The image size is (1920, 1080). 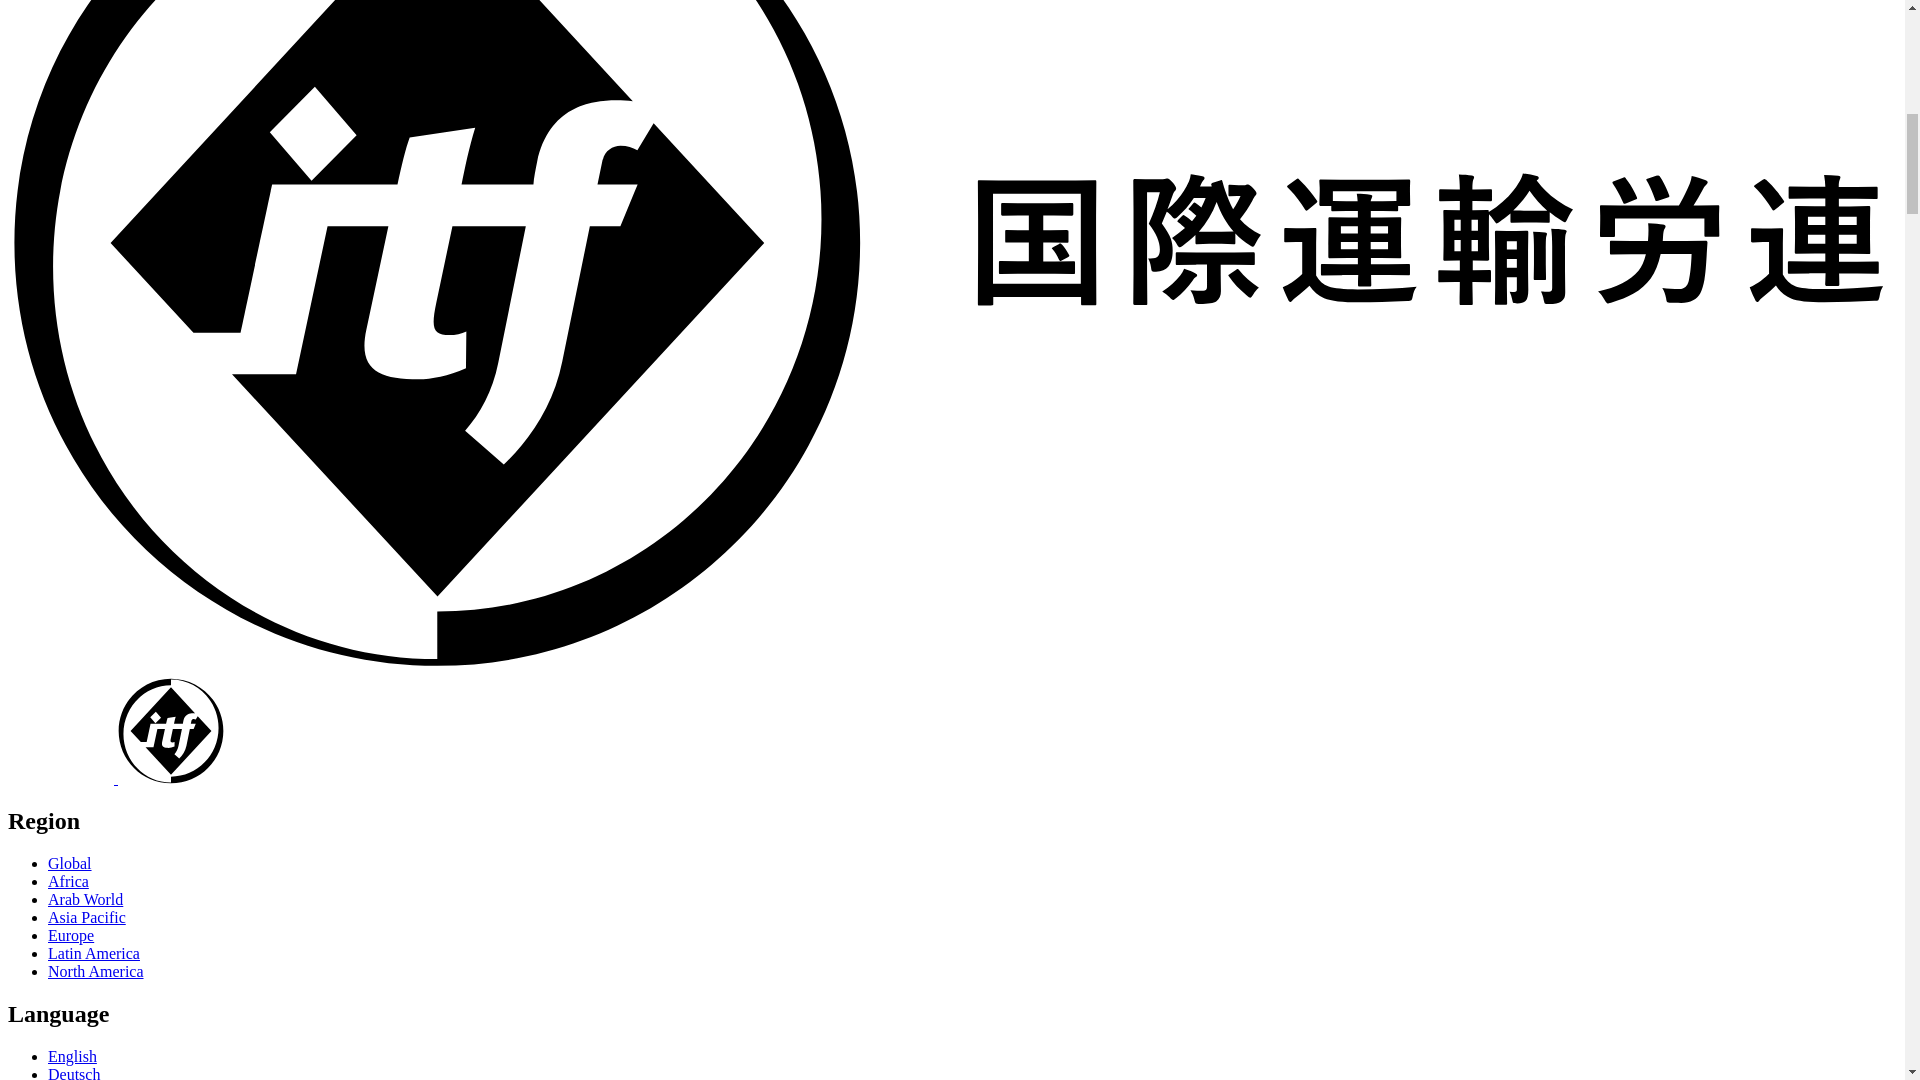 What do you see at coordinates (72, 1056) in the screenshot?
I see `English` at bounding box center [72, 1056].